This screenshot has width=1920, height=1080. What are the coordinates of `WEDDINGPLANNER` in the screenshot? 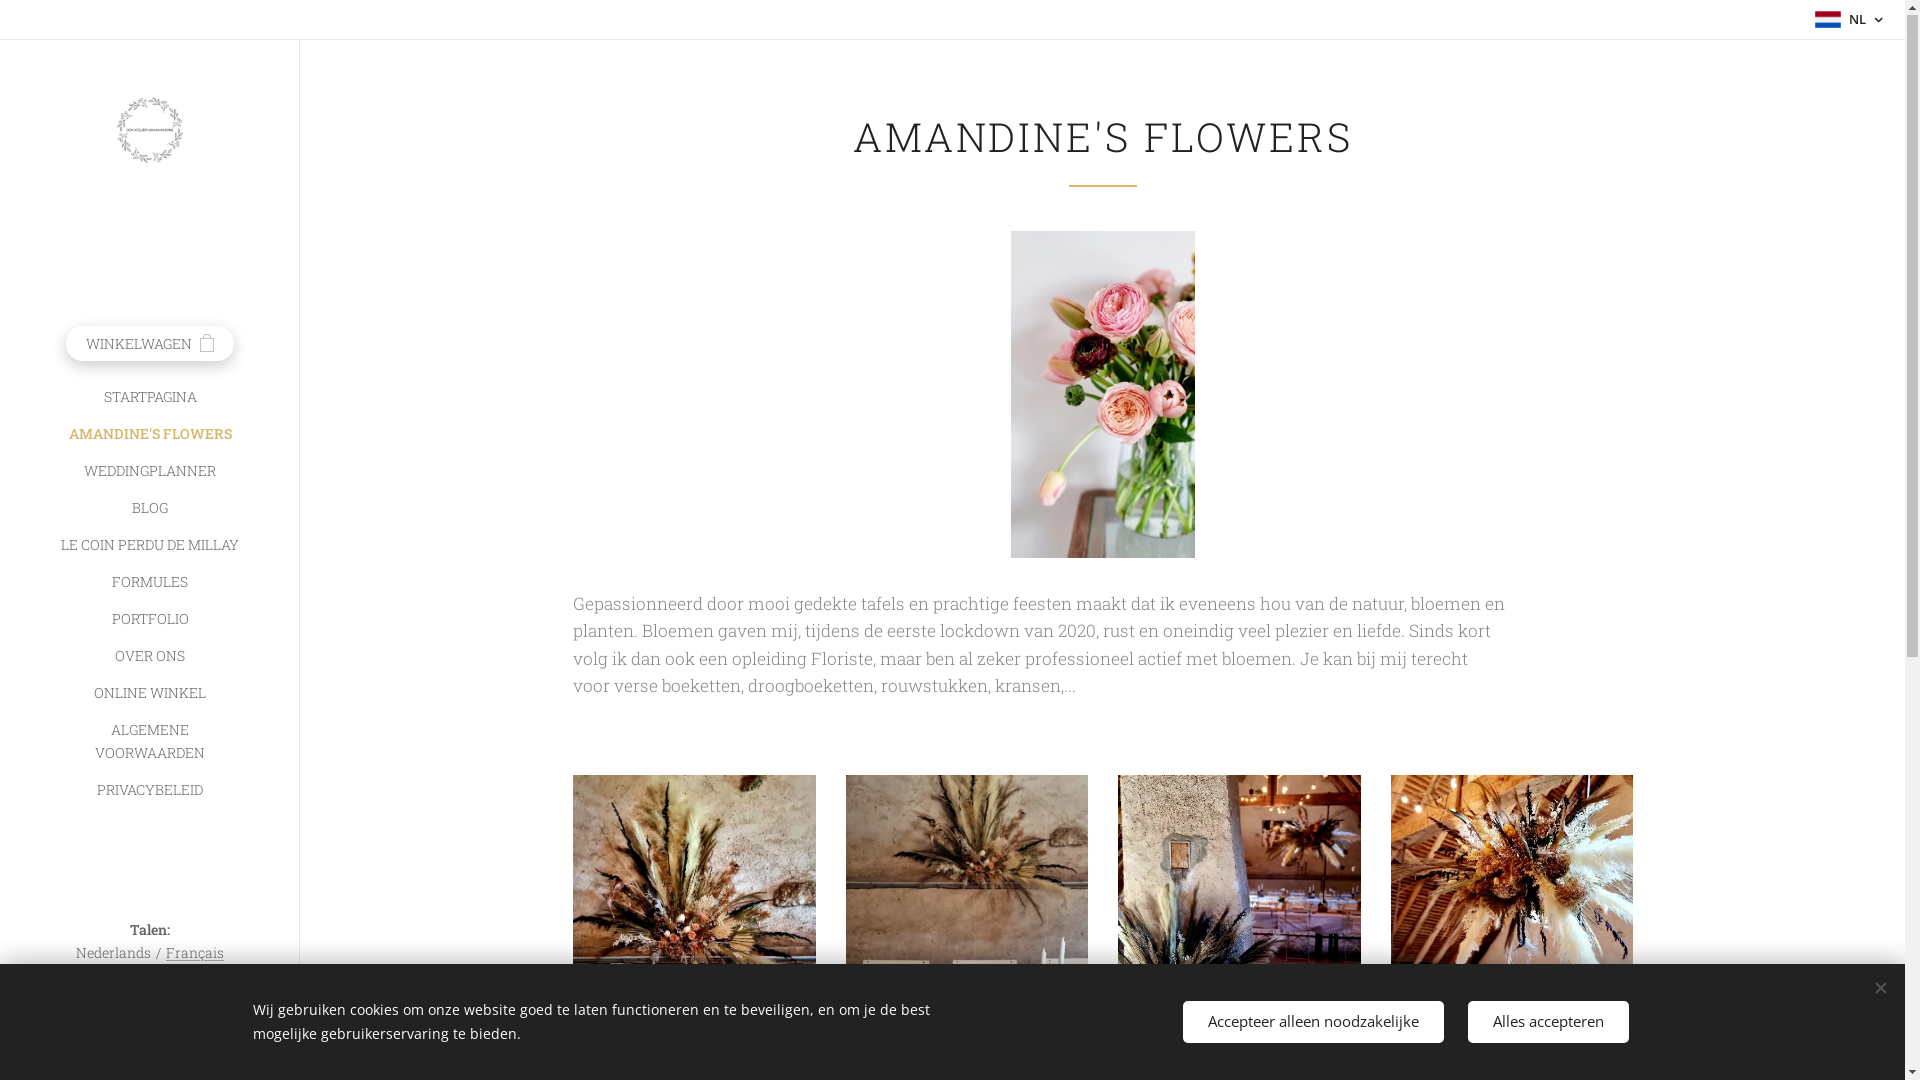 It's located at (150, 472).